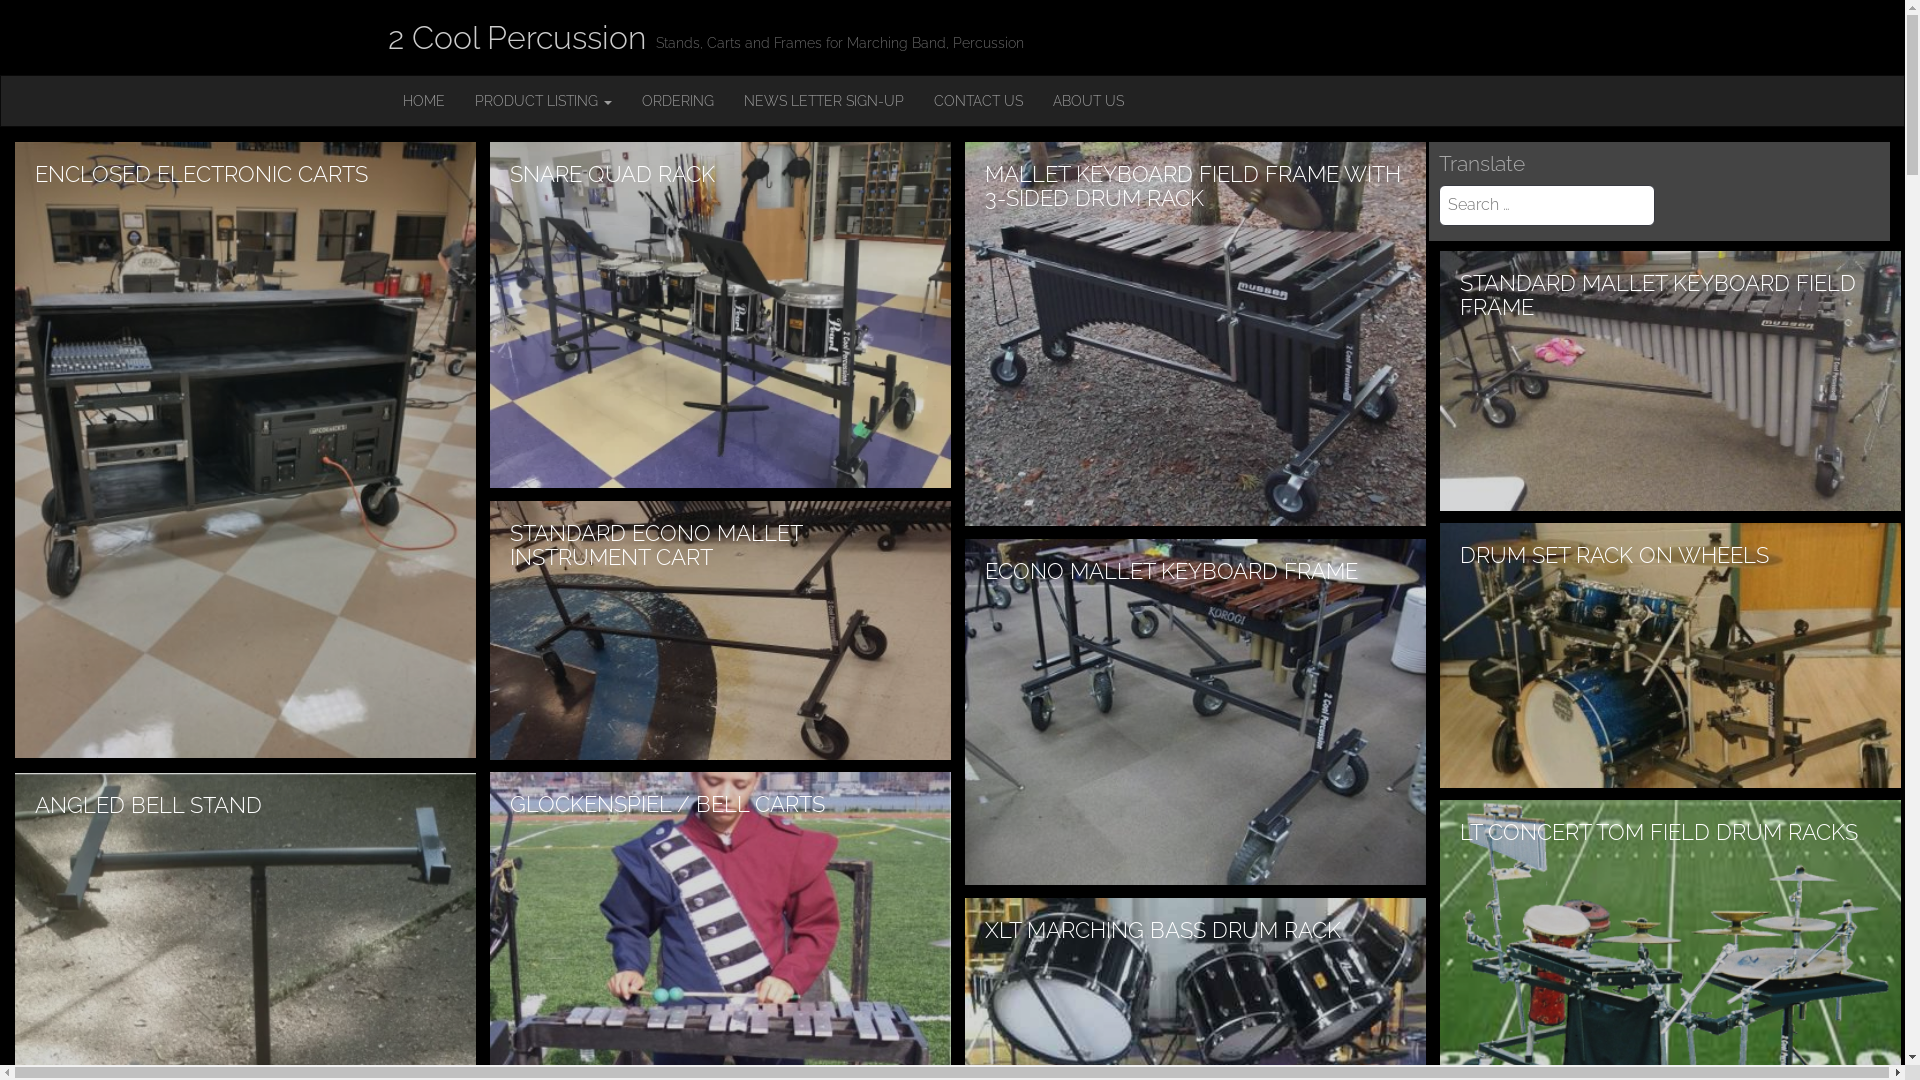  What do you see at coordinates (1088, 101) in the screenshot?
I see `ABOUT US` at bounding box center [1088, 101].